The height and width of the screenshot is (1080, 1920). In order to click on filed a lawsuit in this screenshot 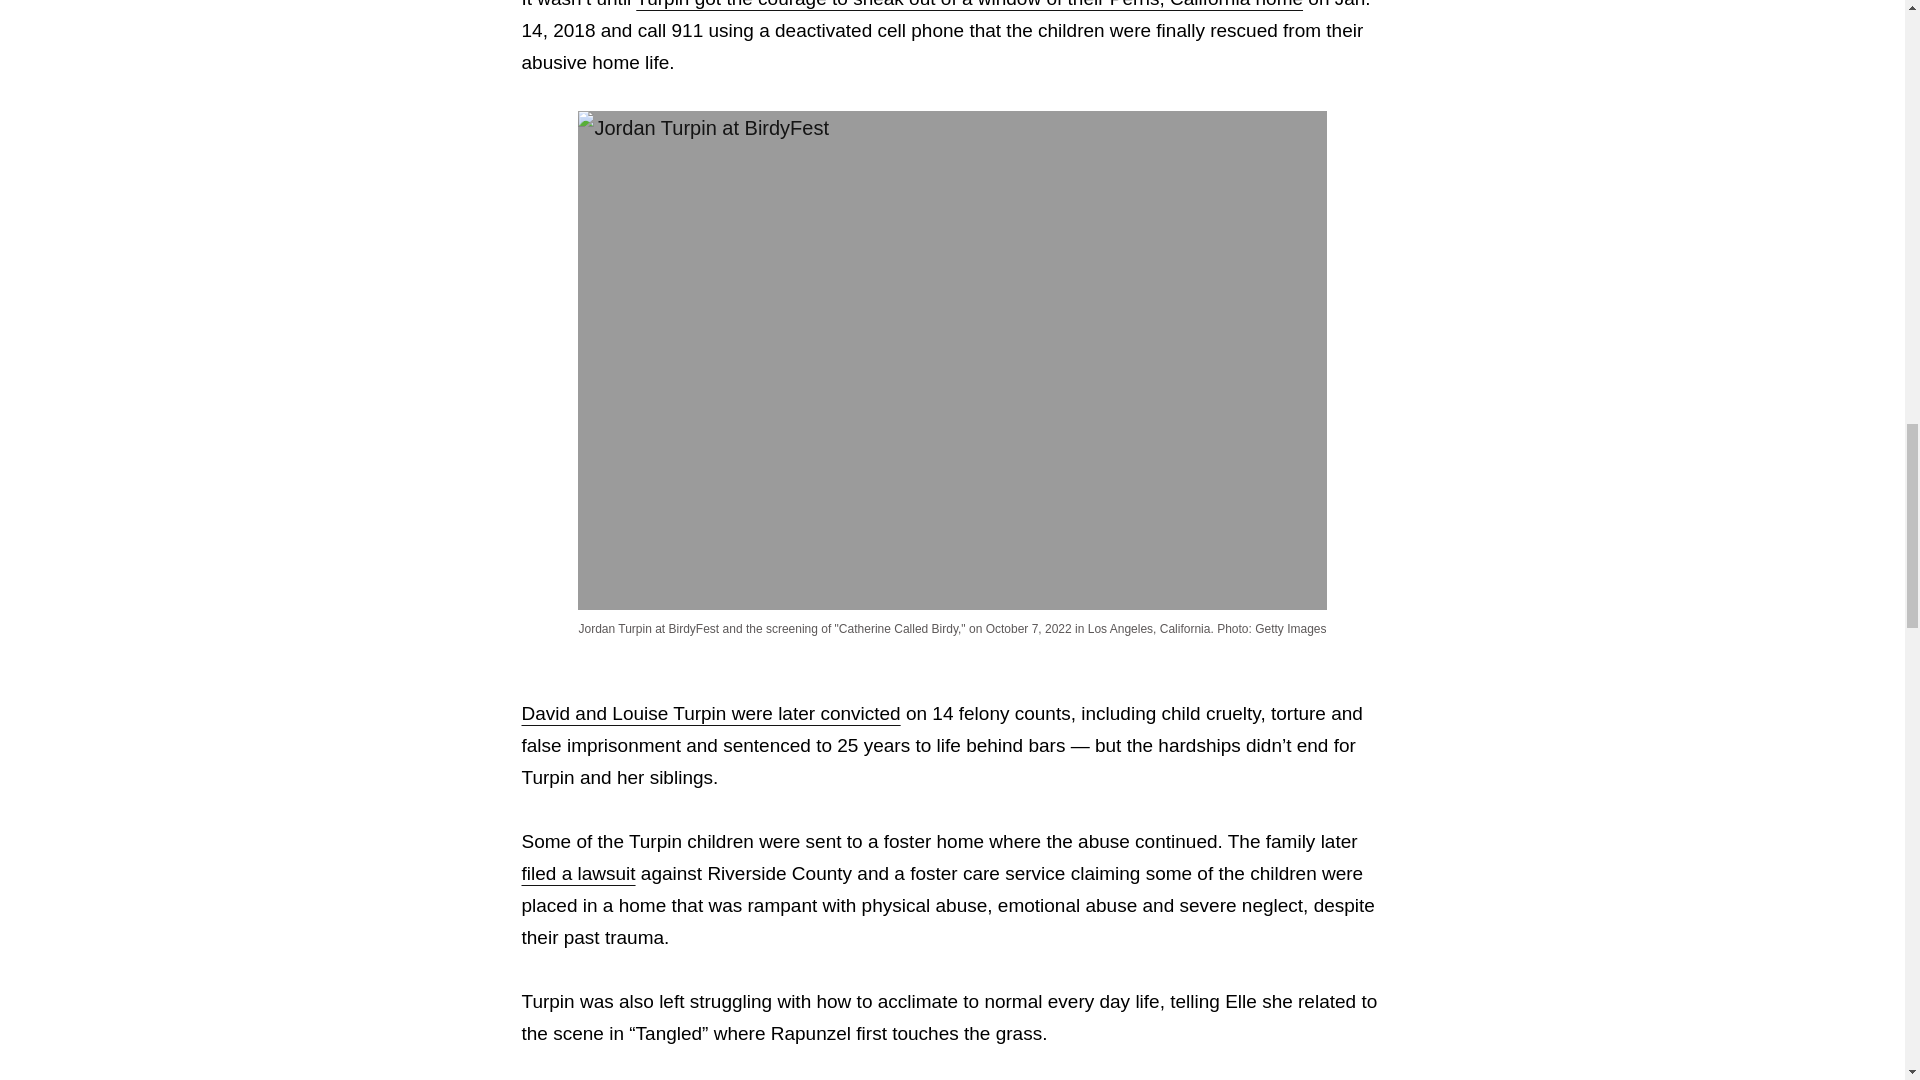, I will do `click(578, 873)`.